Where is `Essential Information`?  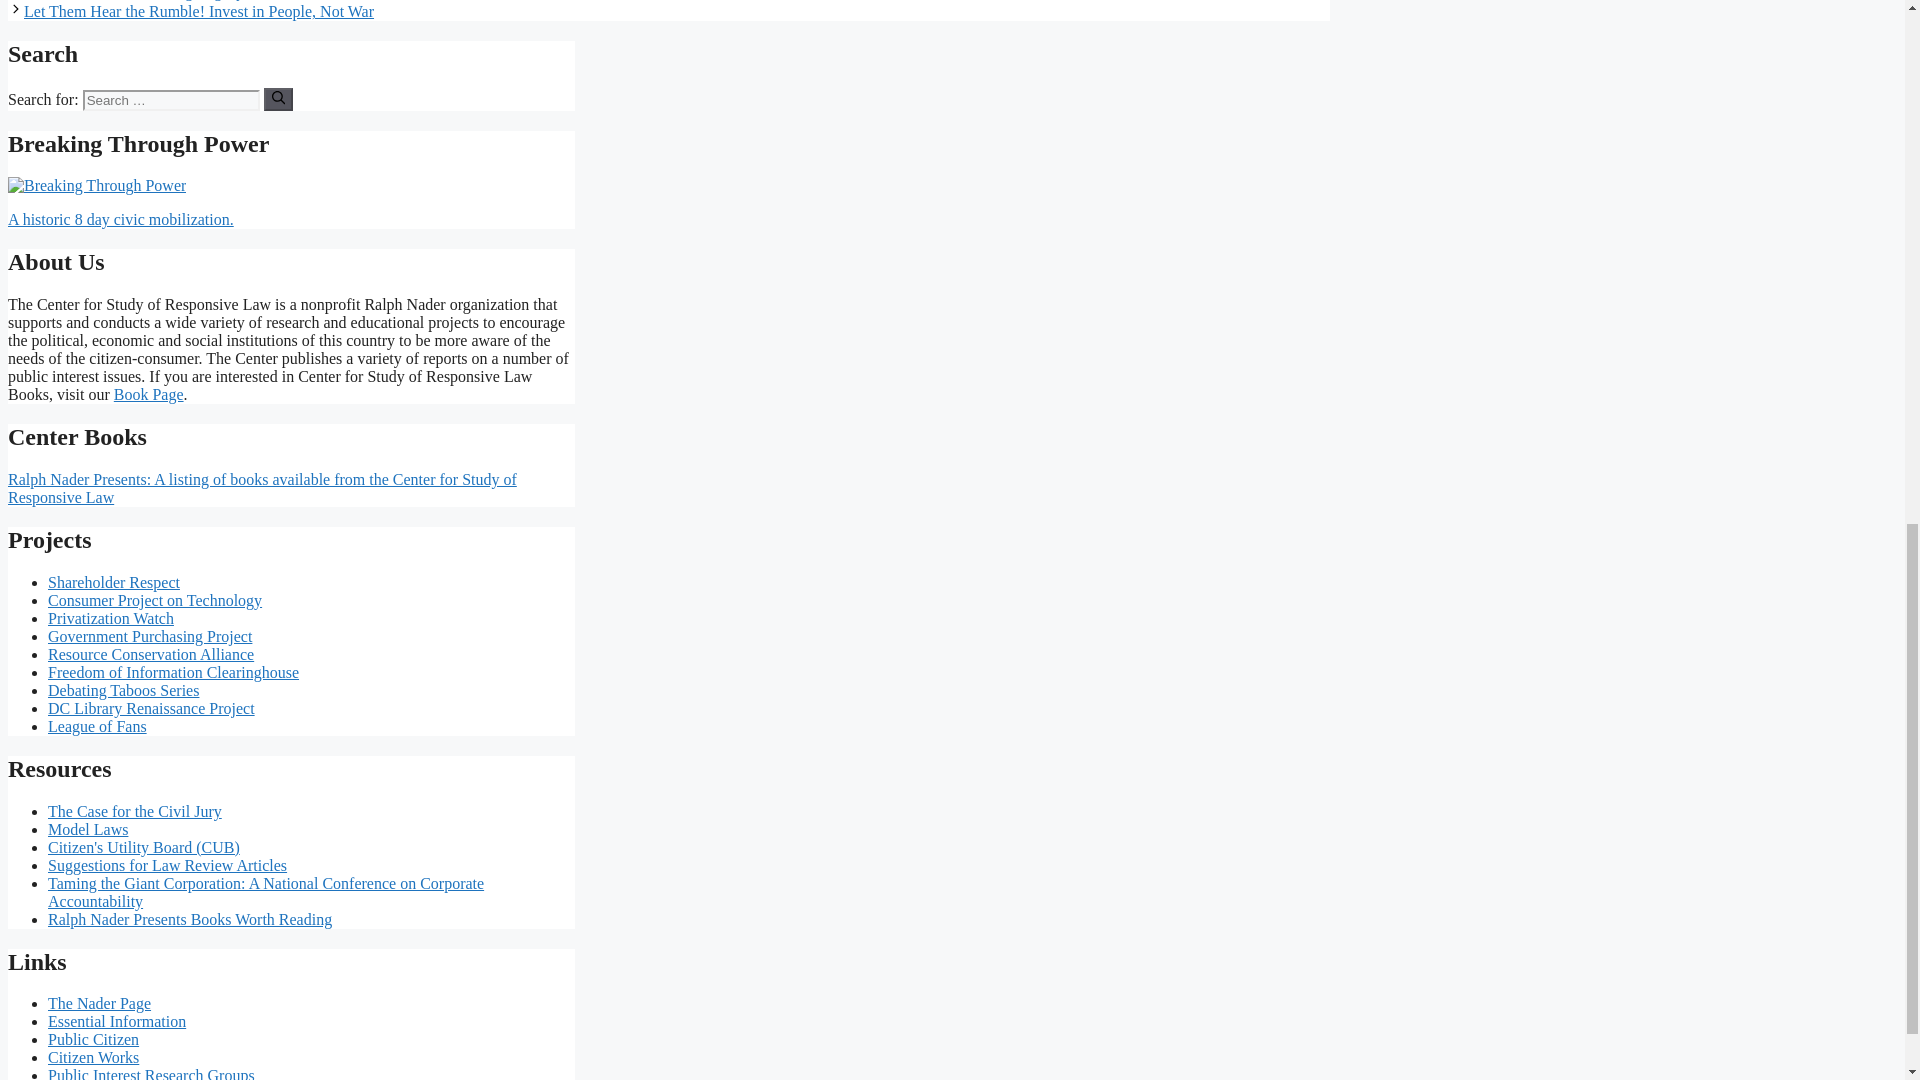
Essential Information is located at coordinates (117, 1022).